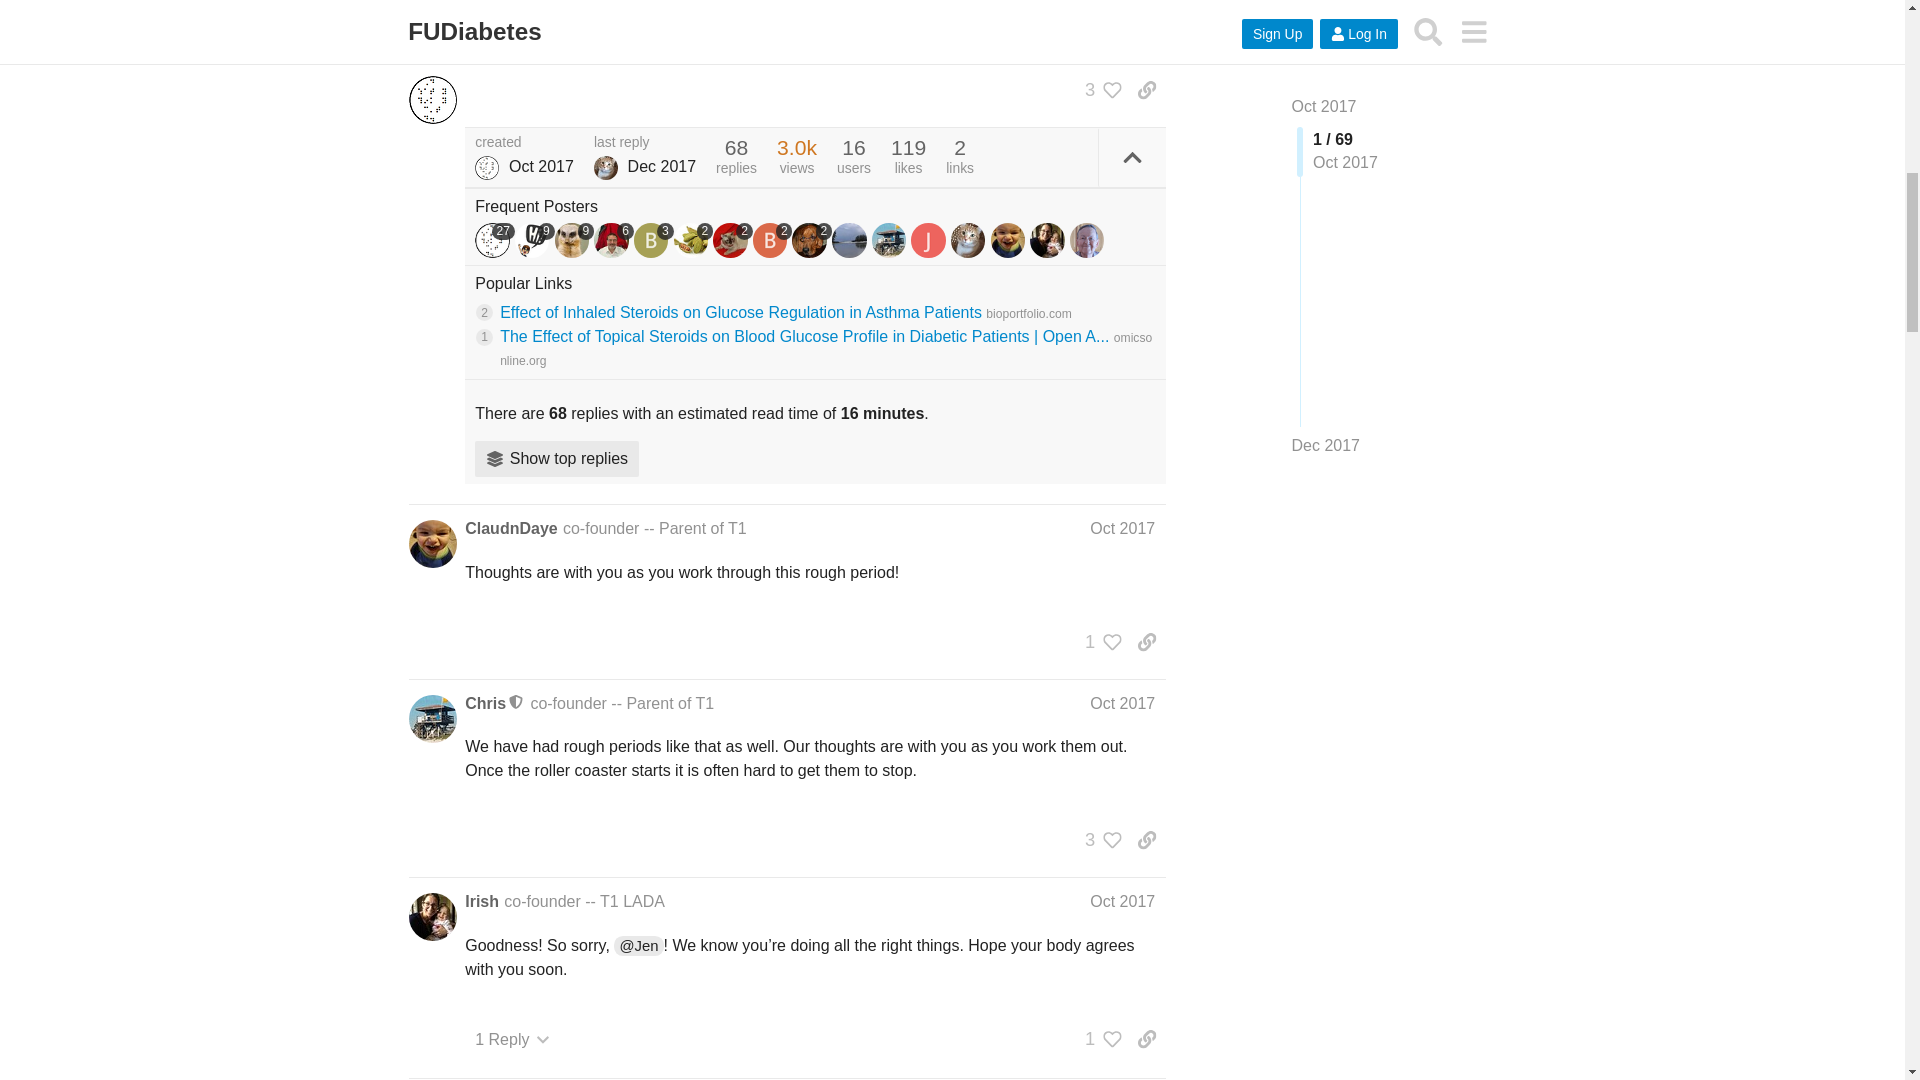 This screenshot has width=1920, height=1080. I want to click on last reply, so click(644, 143).